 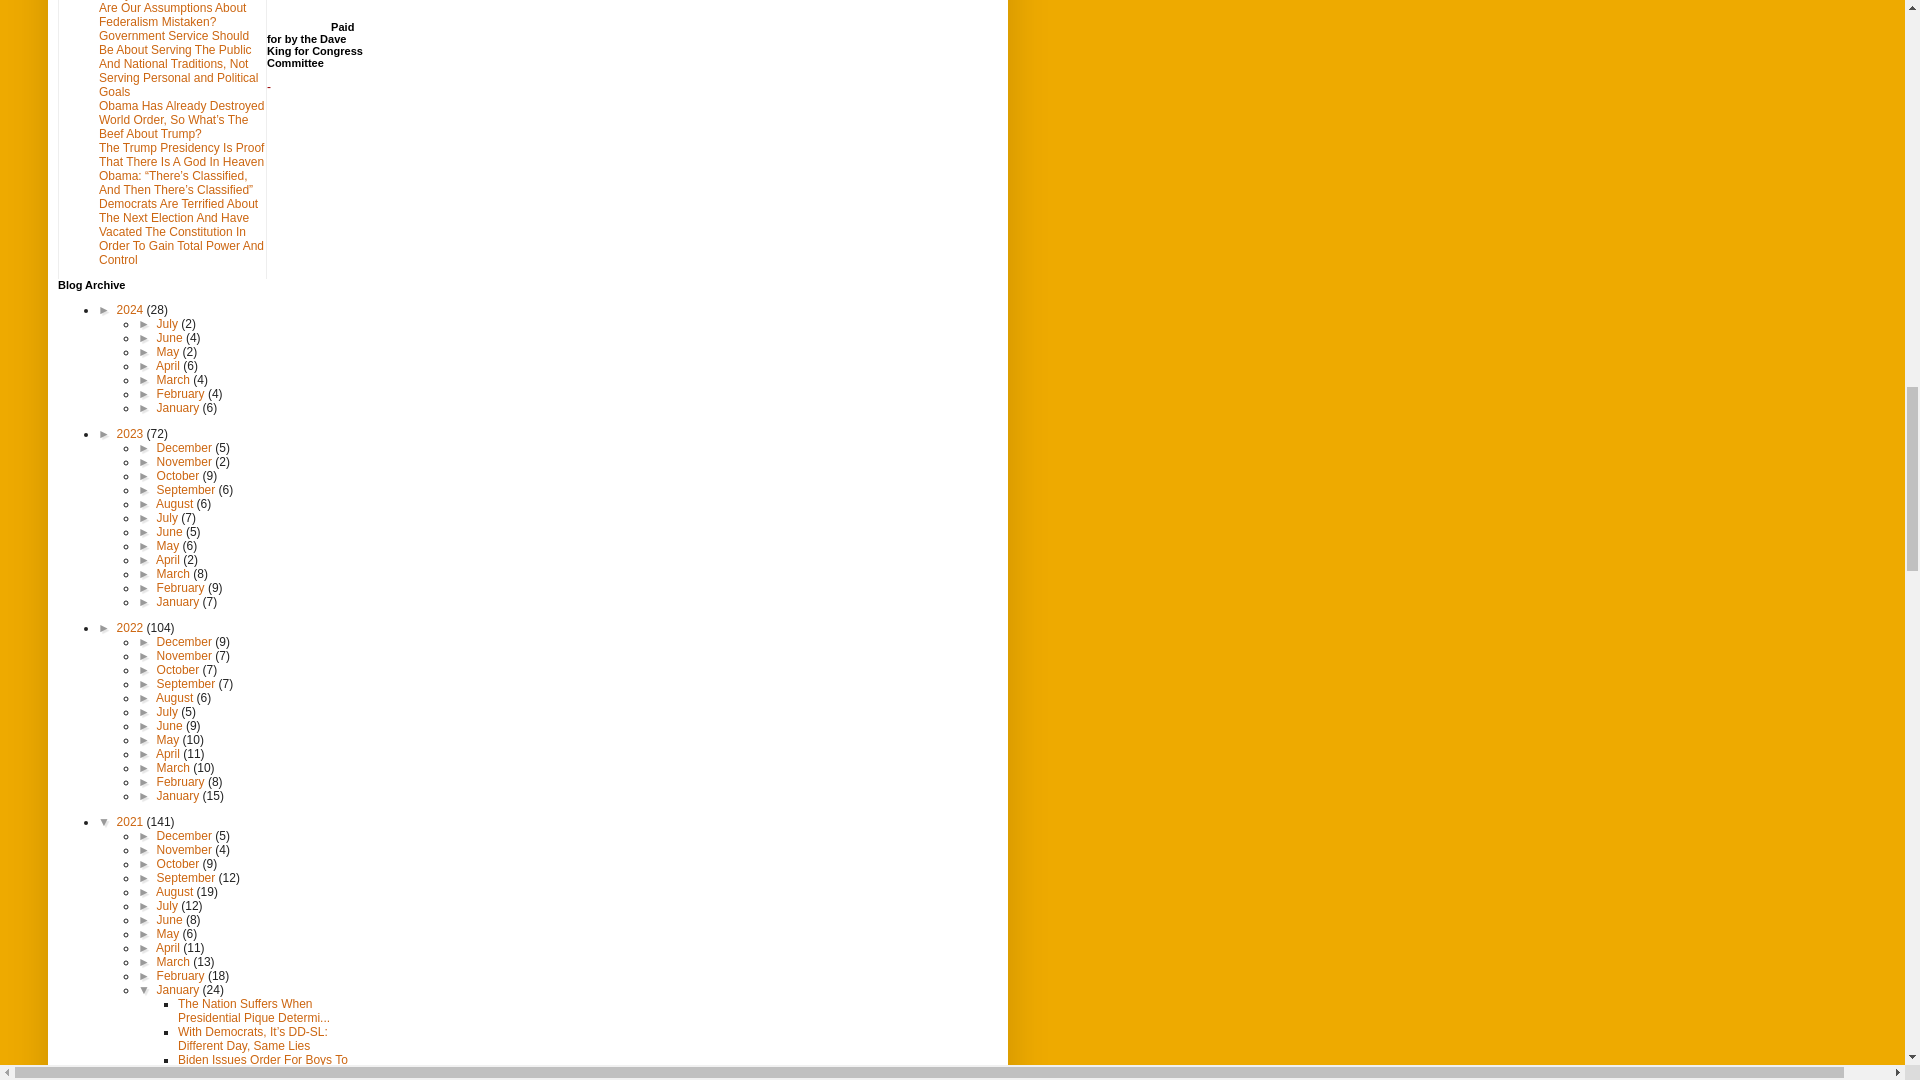 I want to click on 2023, so click(x=132, y=433).